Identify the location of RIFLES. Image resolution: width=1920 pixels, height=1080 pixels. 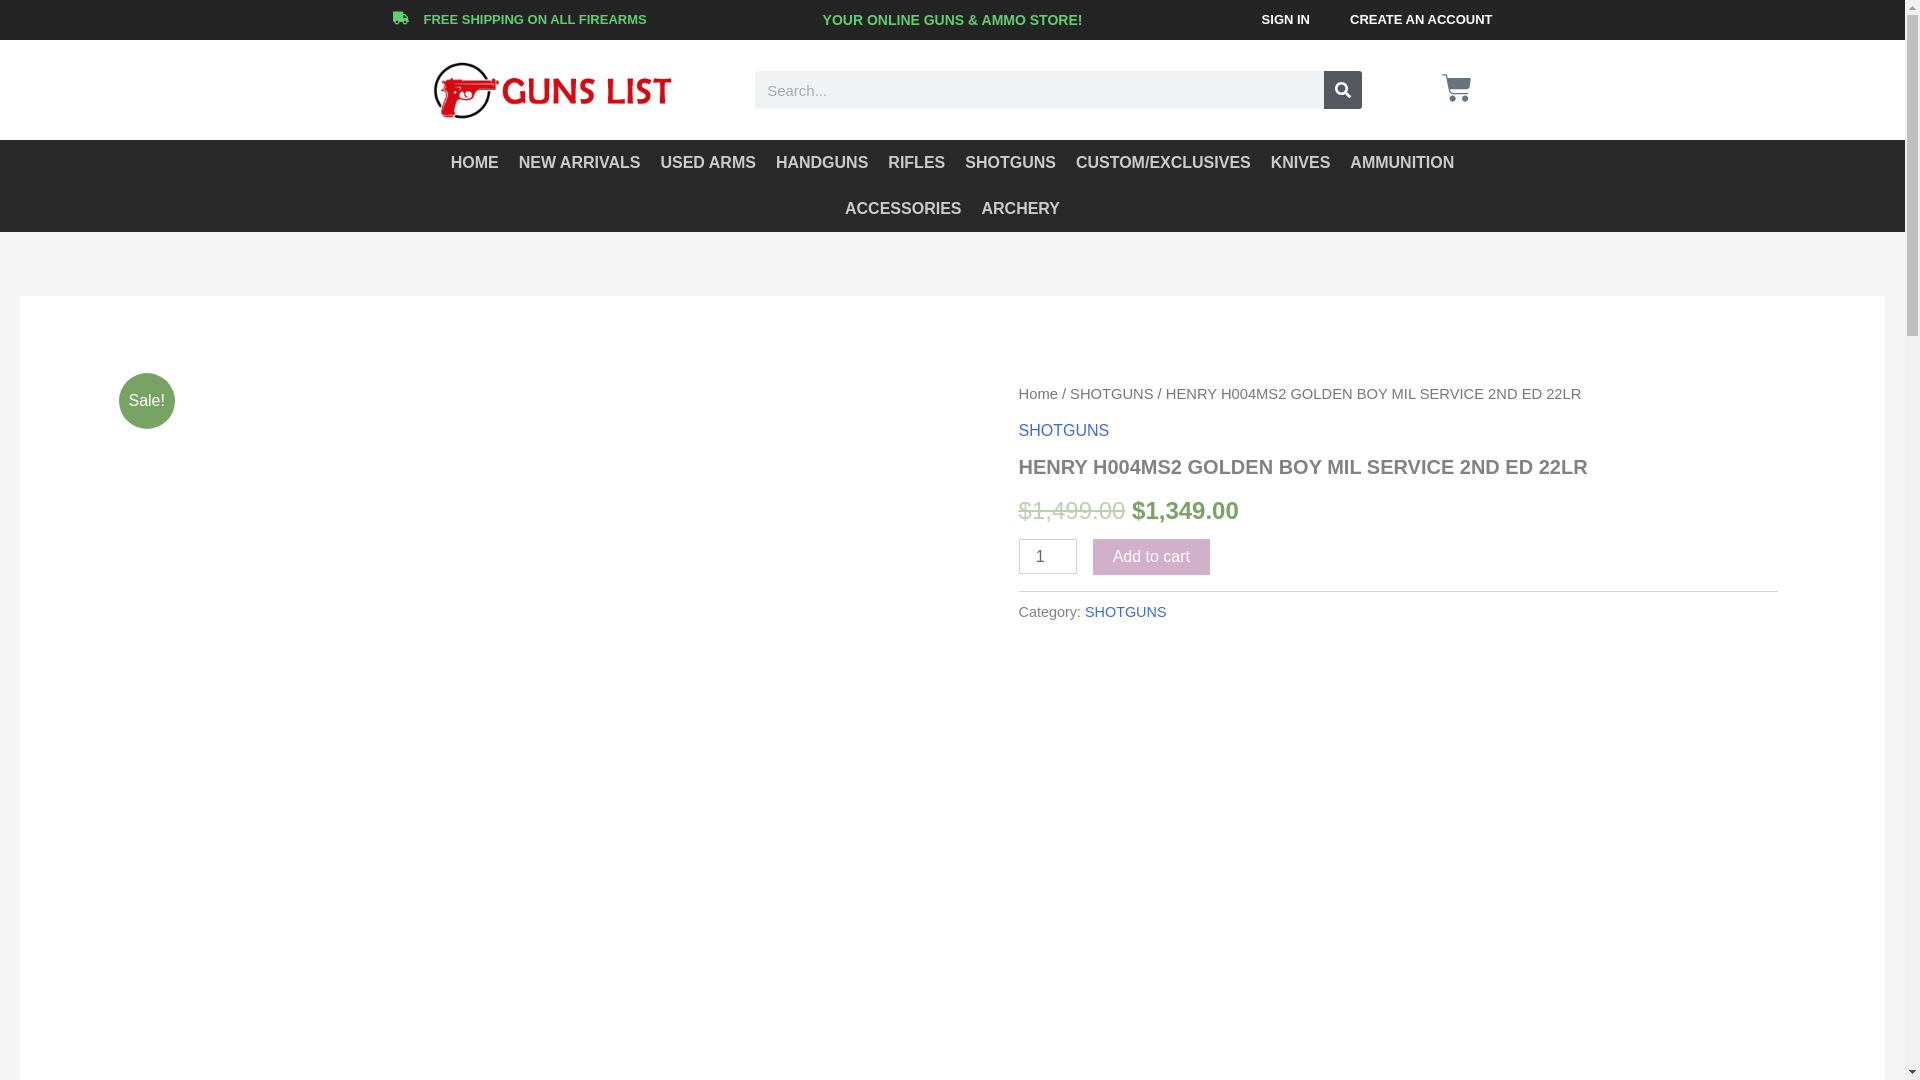
(916, 162).